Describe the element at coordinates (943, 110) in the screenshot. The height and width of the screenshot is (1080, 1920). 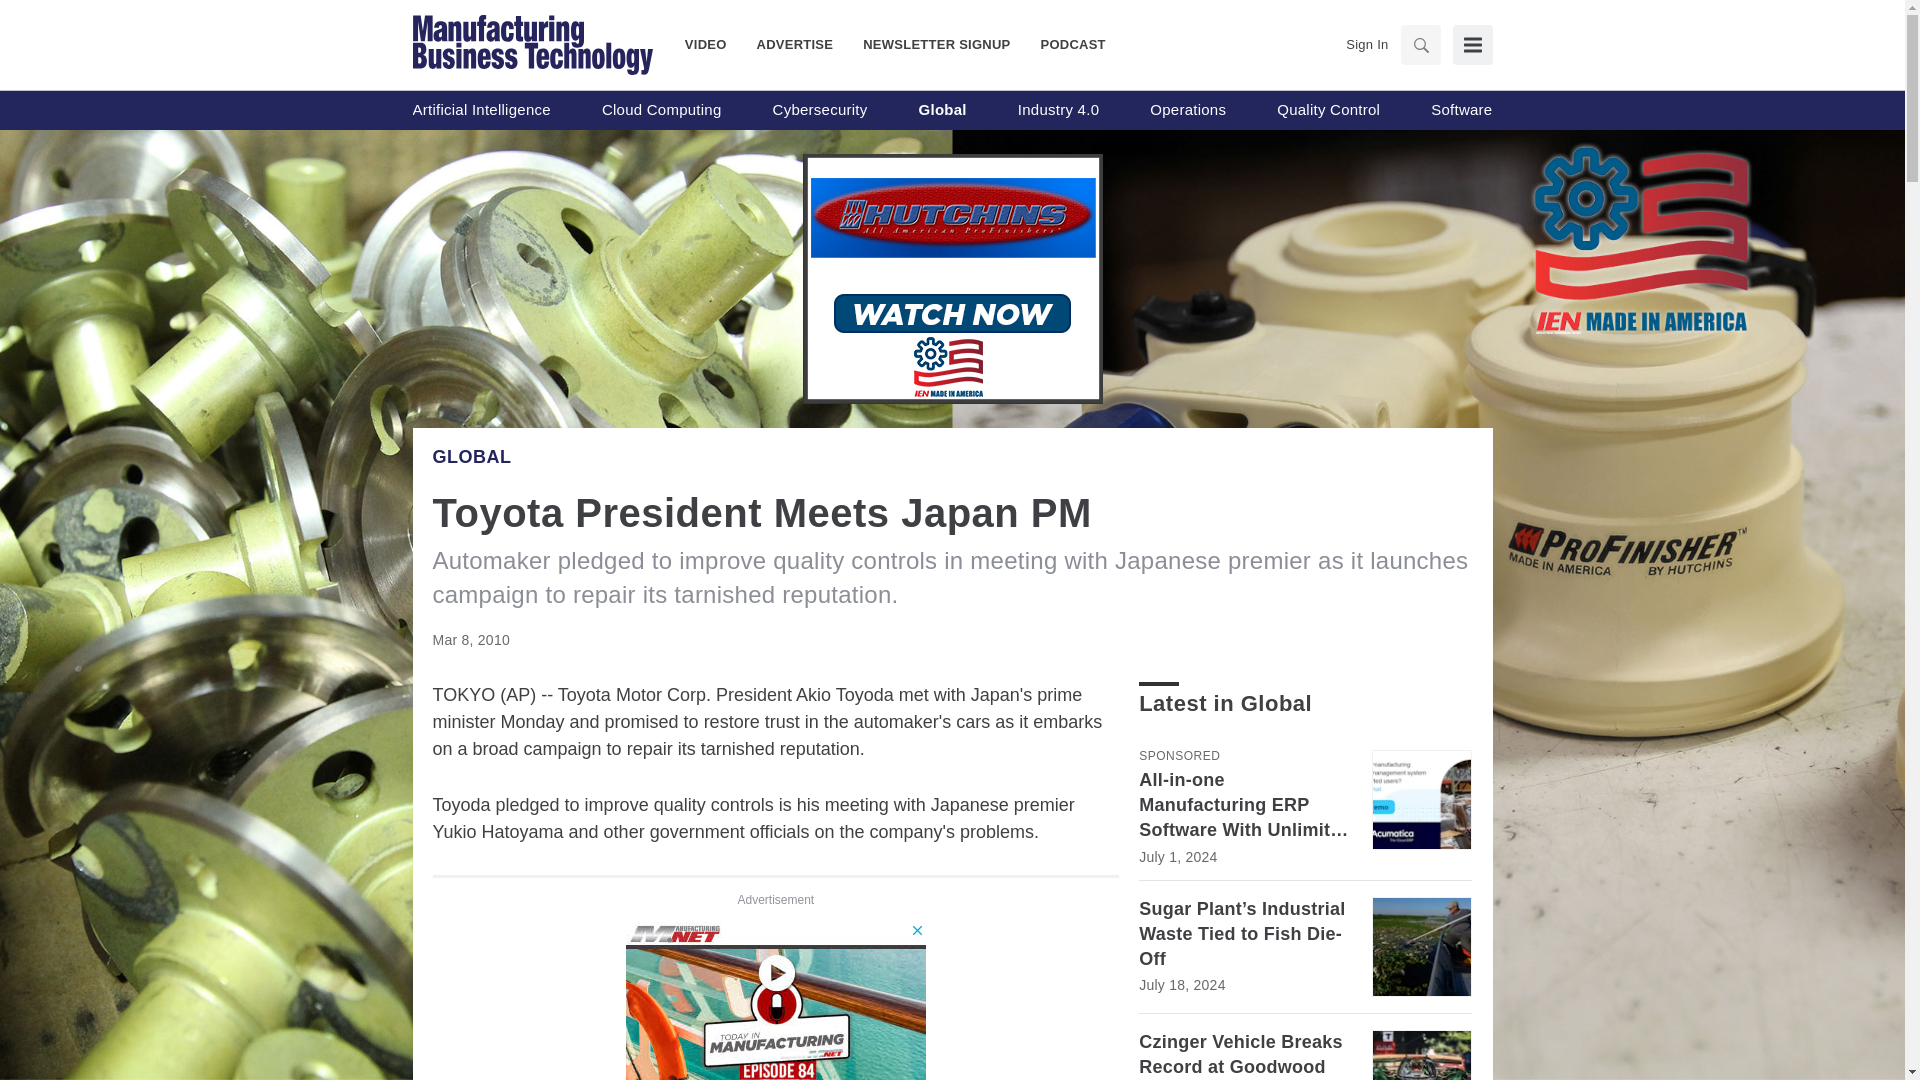
I see `Global` at that location.